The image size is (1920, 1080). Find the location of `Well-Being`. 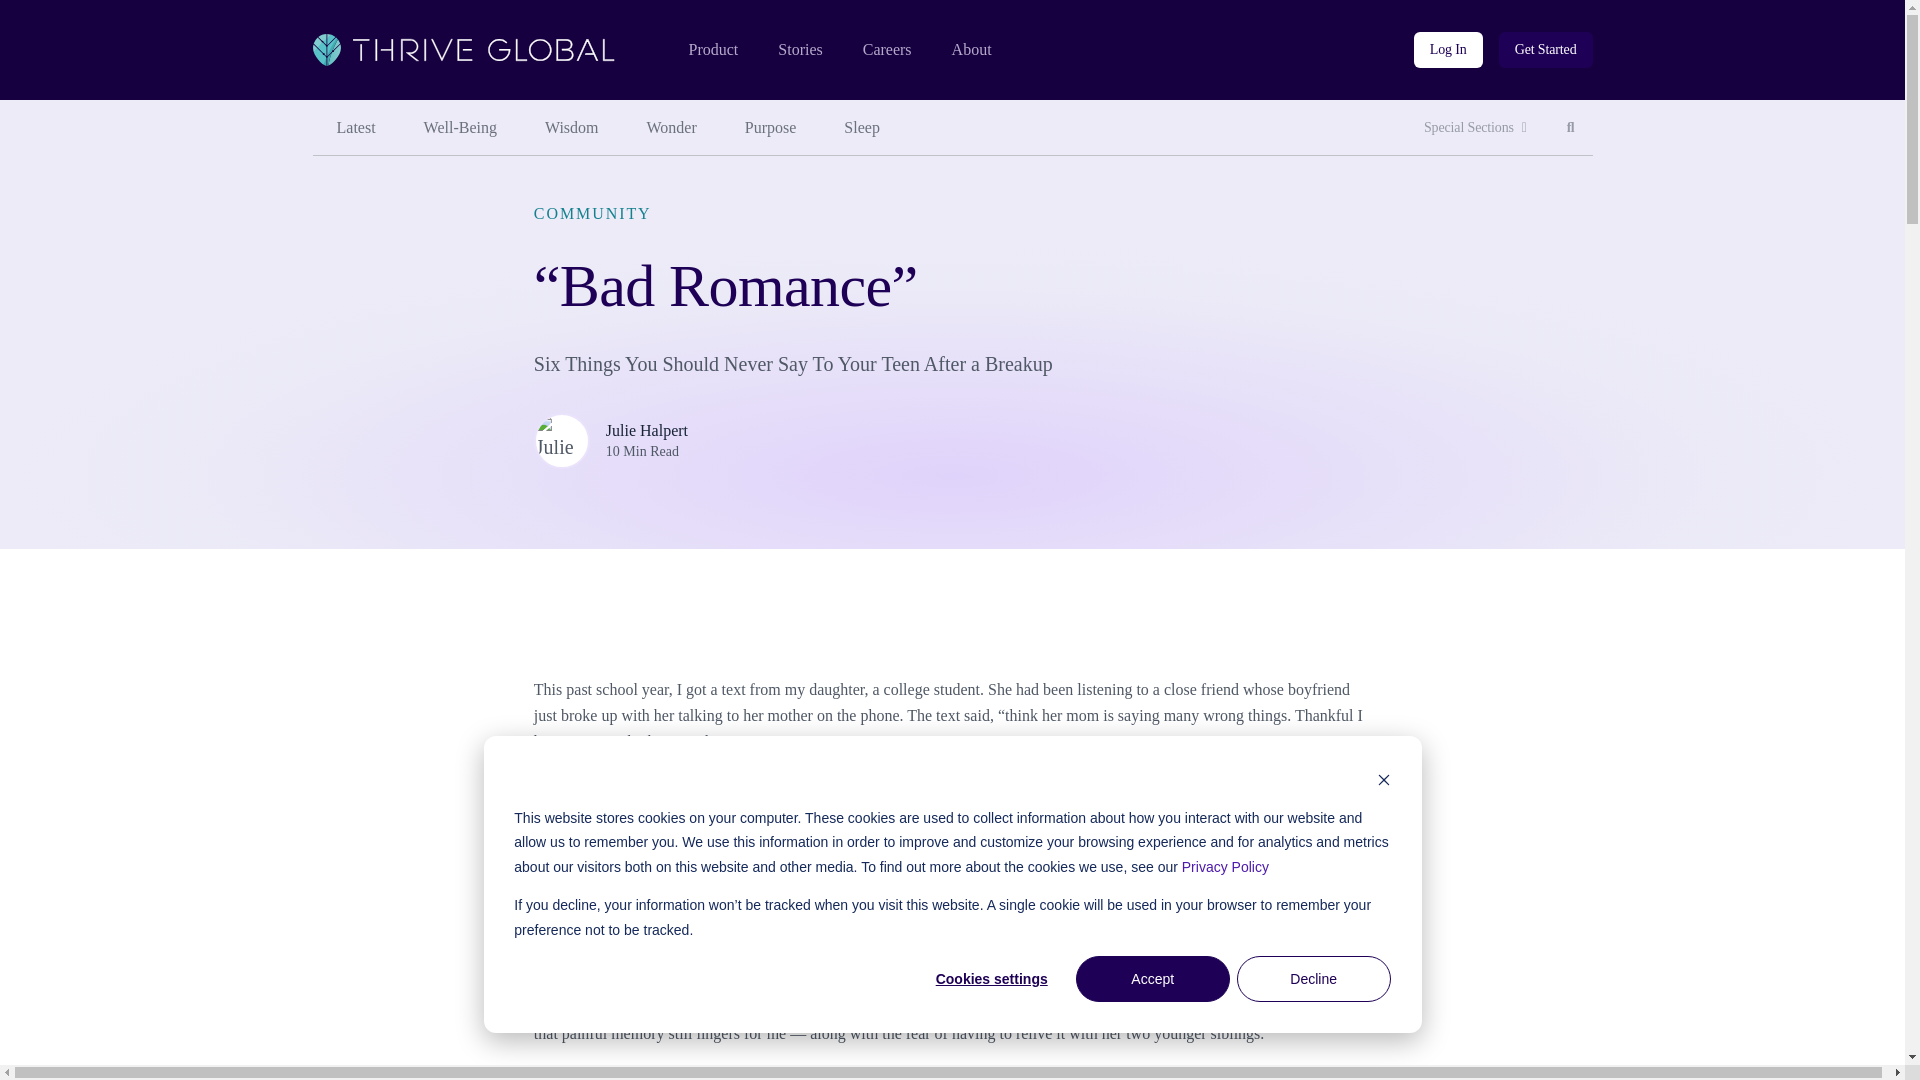

Well-Being is located at coordinates (460, 128).